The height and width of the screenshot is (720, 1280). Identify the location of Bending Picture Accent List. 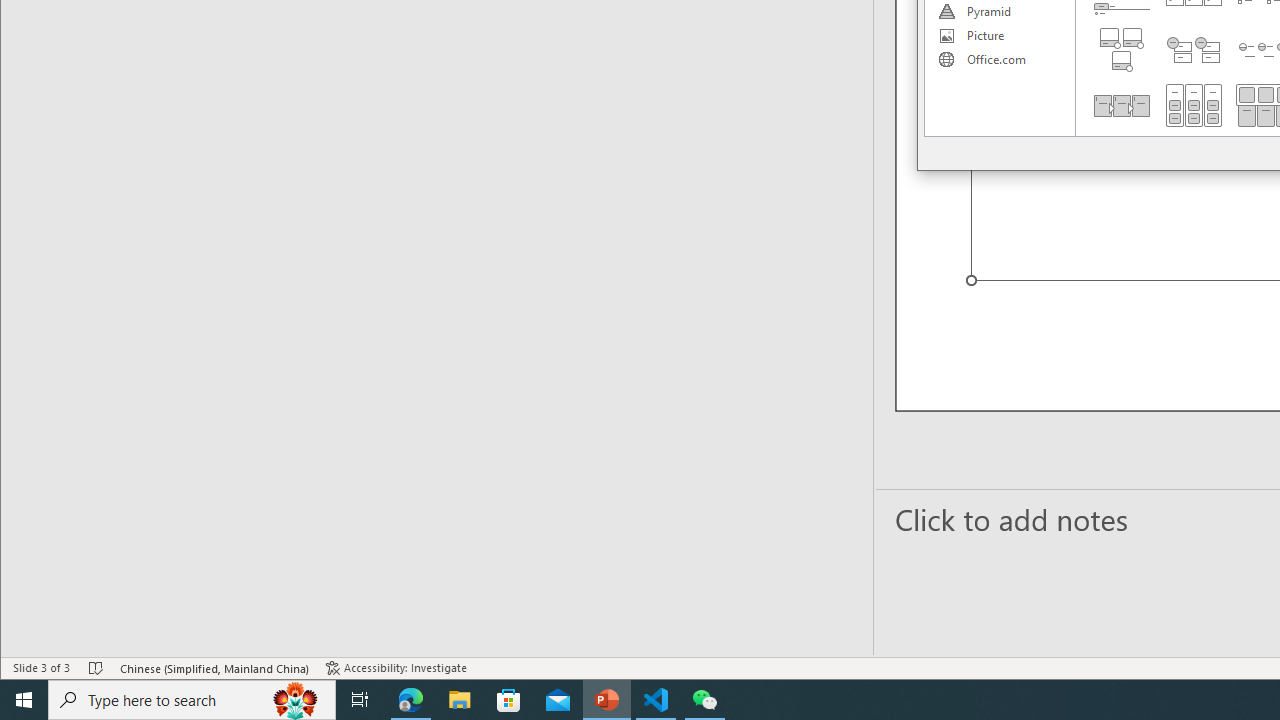
(1122, 50).